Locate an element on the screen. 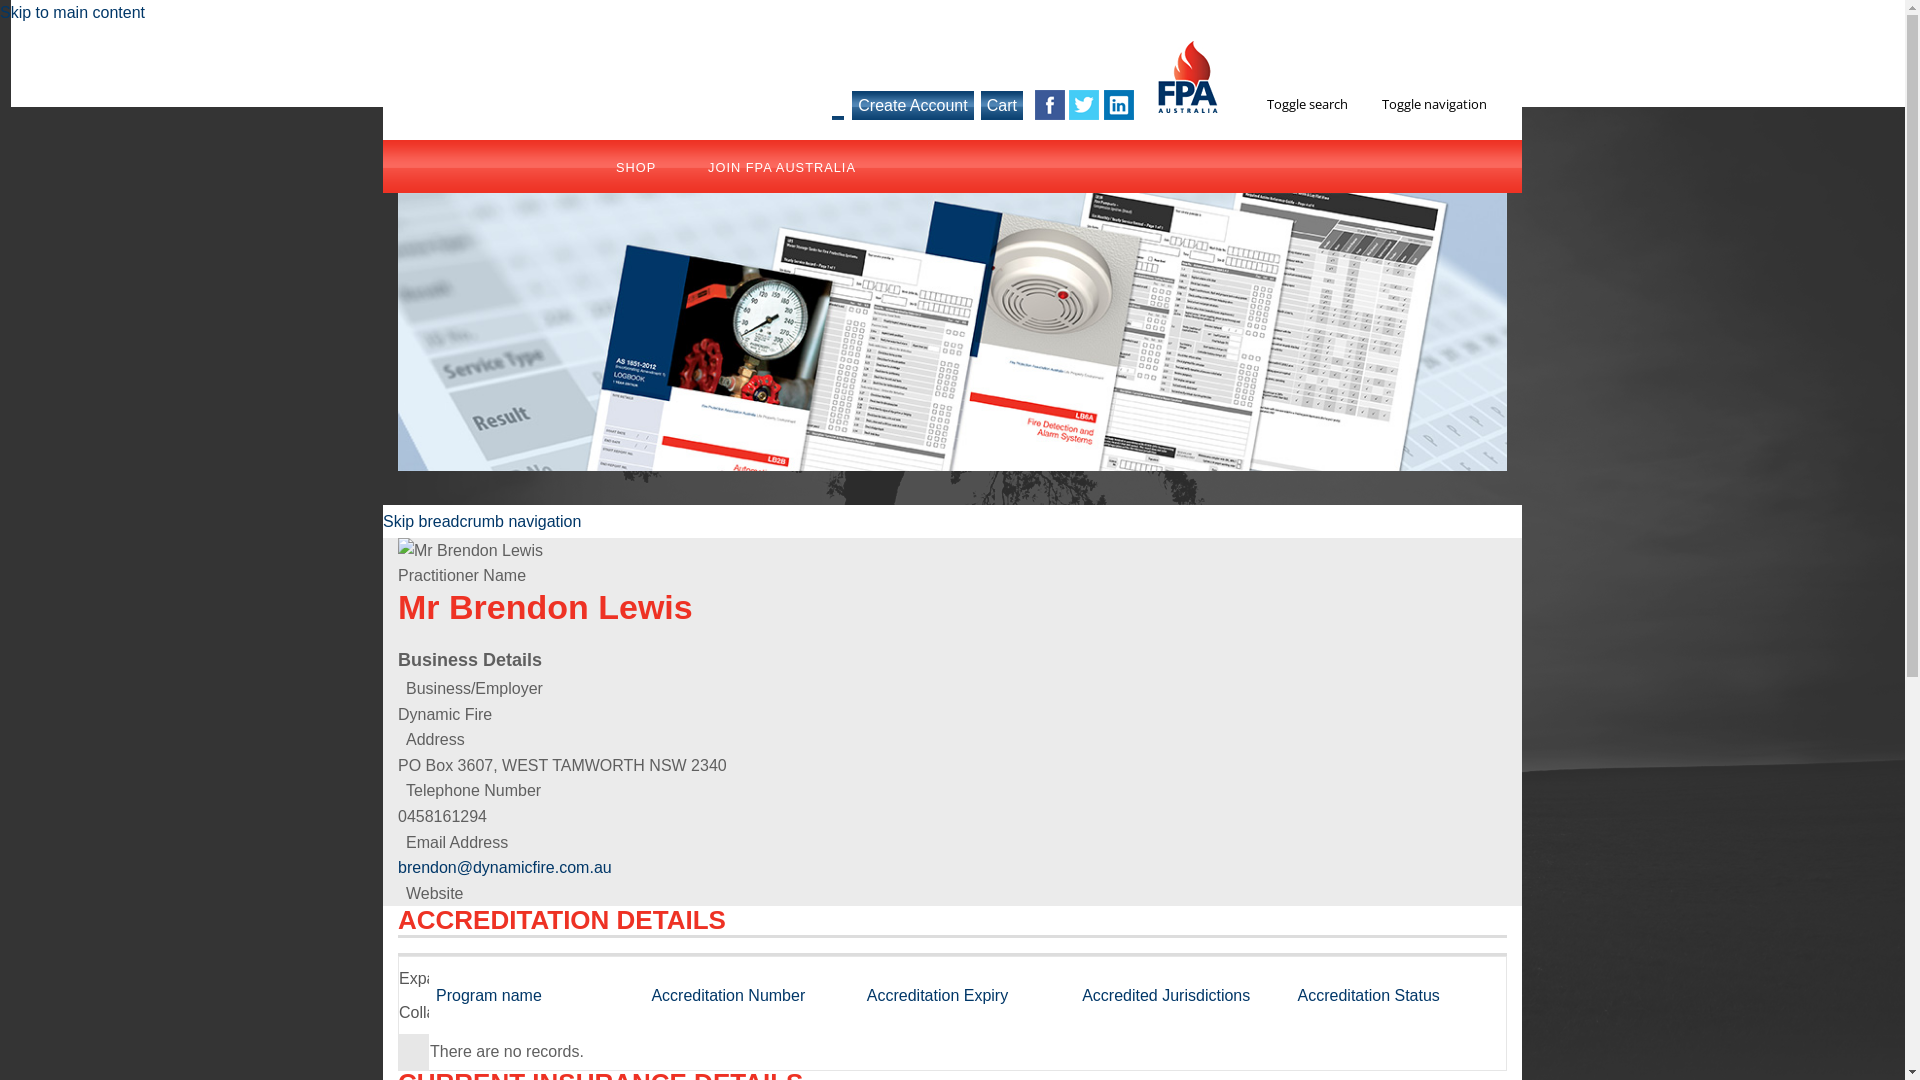 The height and width of the screenshot is (1080, 1920). SHOP is located at coordinates (636, 169).